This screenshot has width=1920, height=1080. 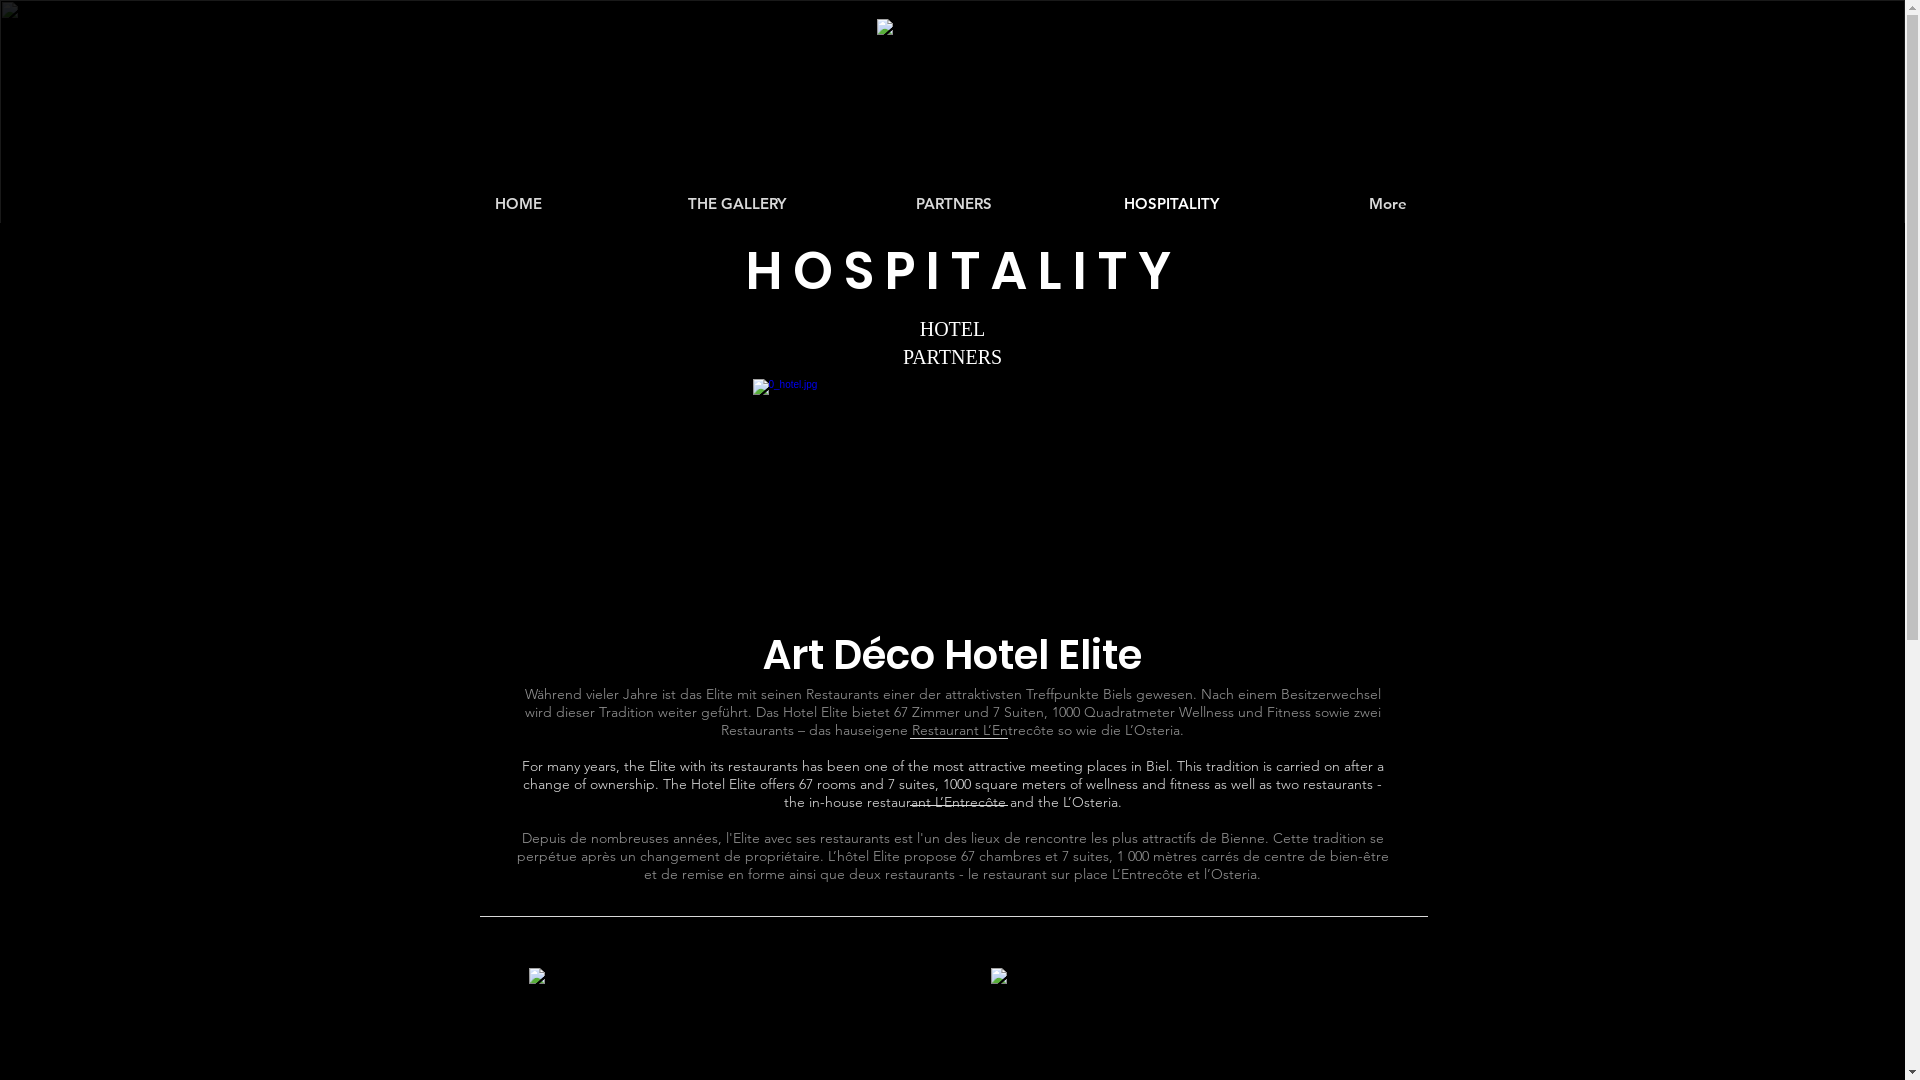 What do you see at coordinates (954, 204) in the screenshot?
I see `PARTNERS` at bounding box center [954, 204].